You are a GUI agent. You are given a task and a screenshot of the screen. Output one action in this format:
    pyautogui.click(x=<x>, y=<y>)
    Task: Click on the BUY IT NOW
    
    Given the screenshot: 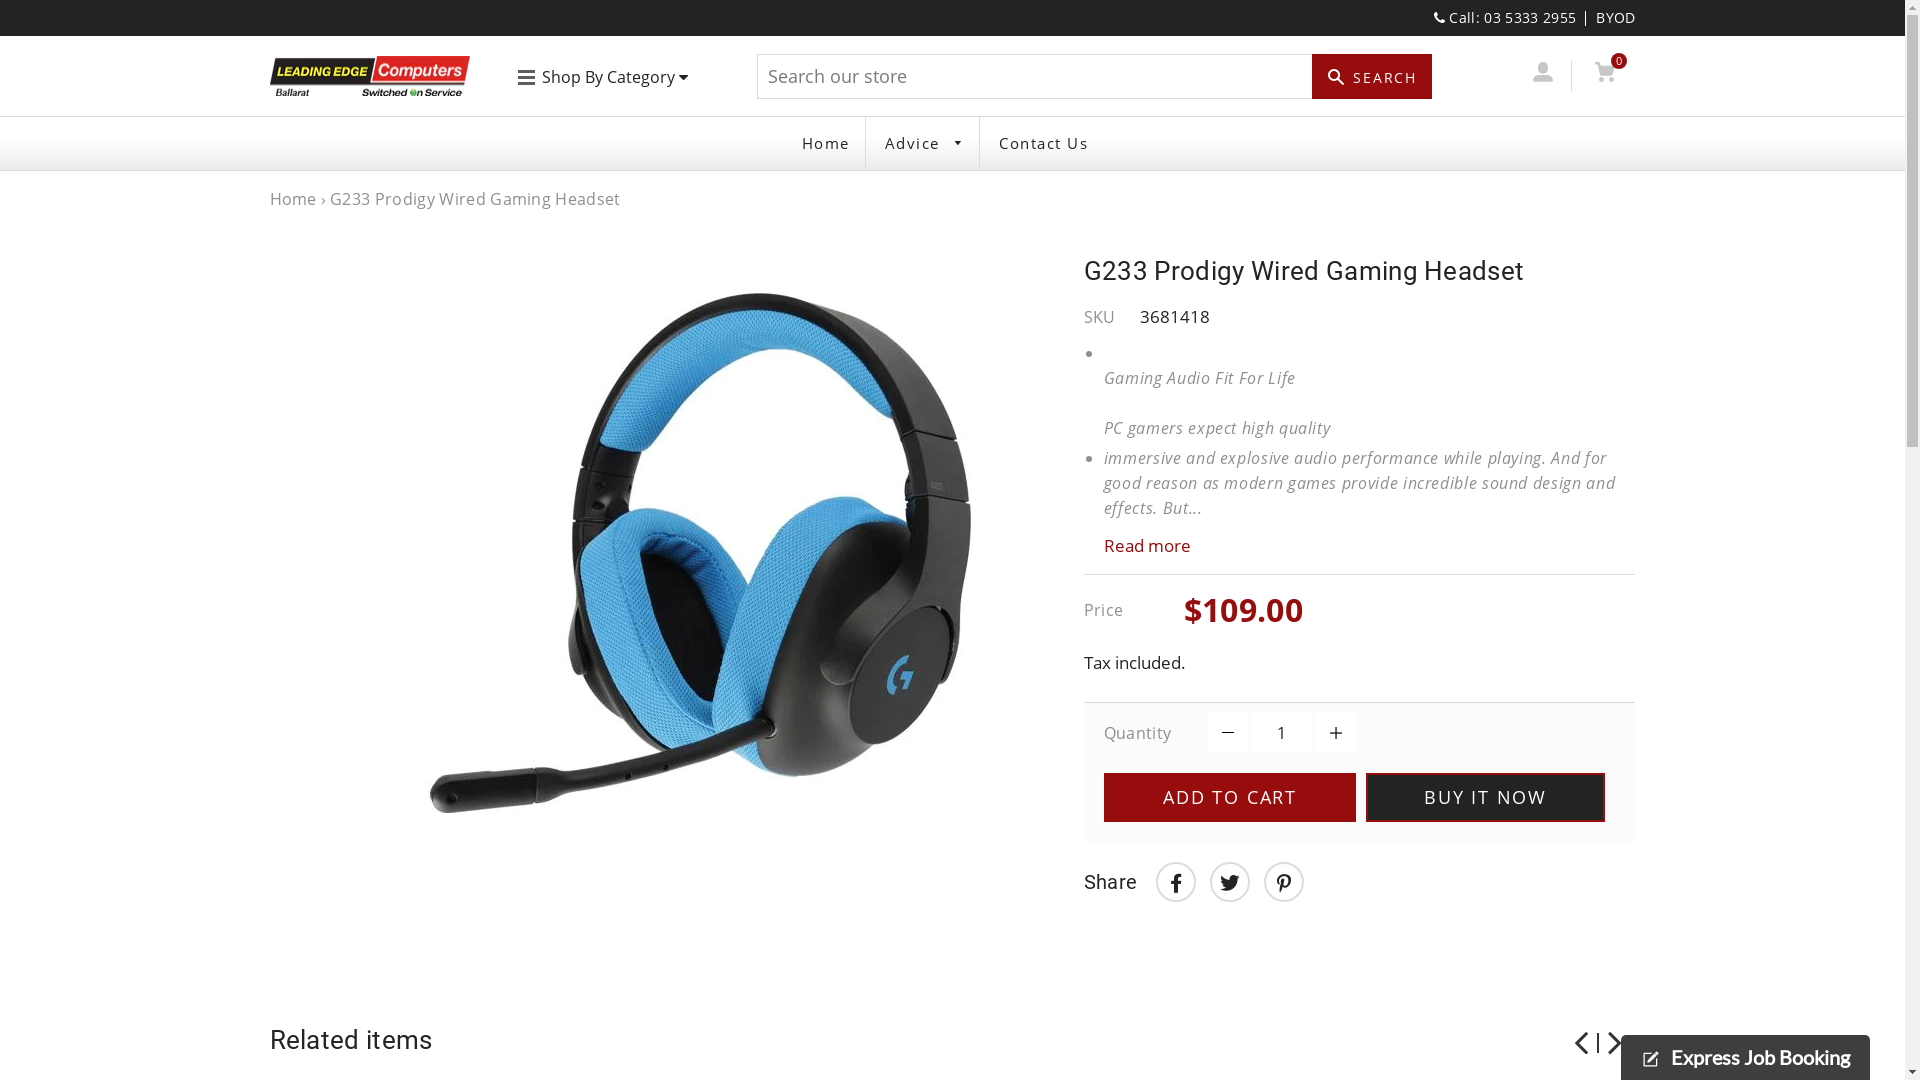 What is the action you would take?
    pyautogui.click(x=1486, y=798)
    